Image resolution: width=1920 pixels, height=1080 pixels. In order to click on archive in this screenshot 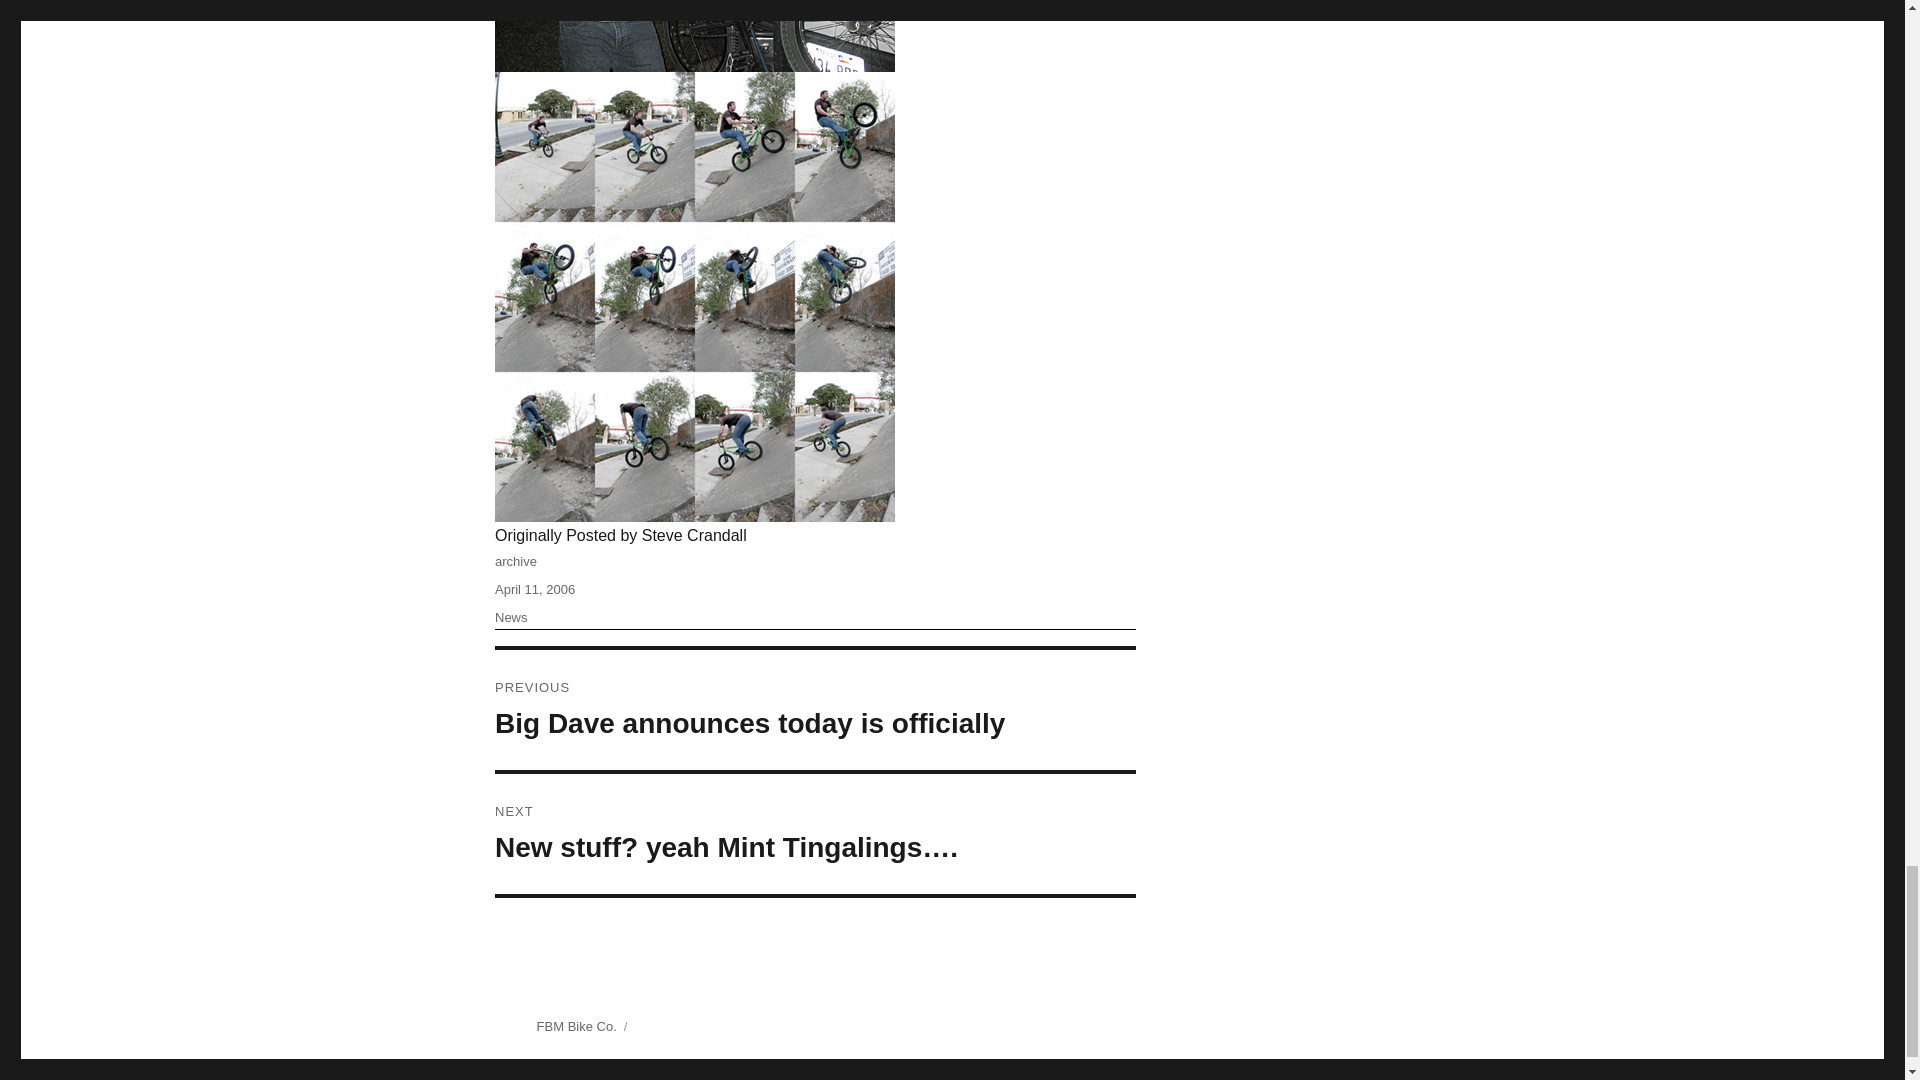, I will do `click(516, 562)`.